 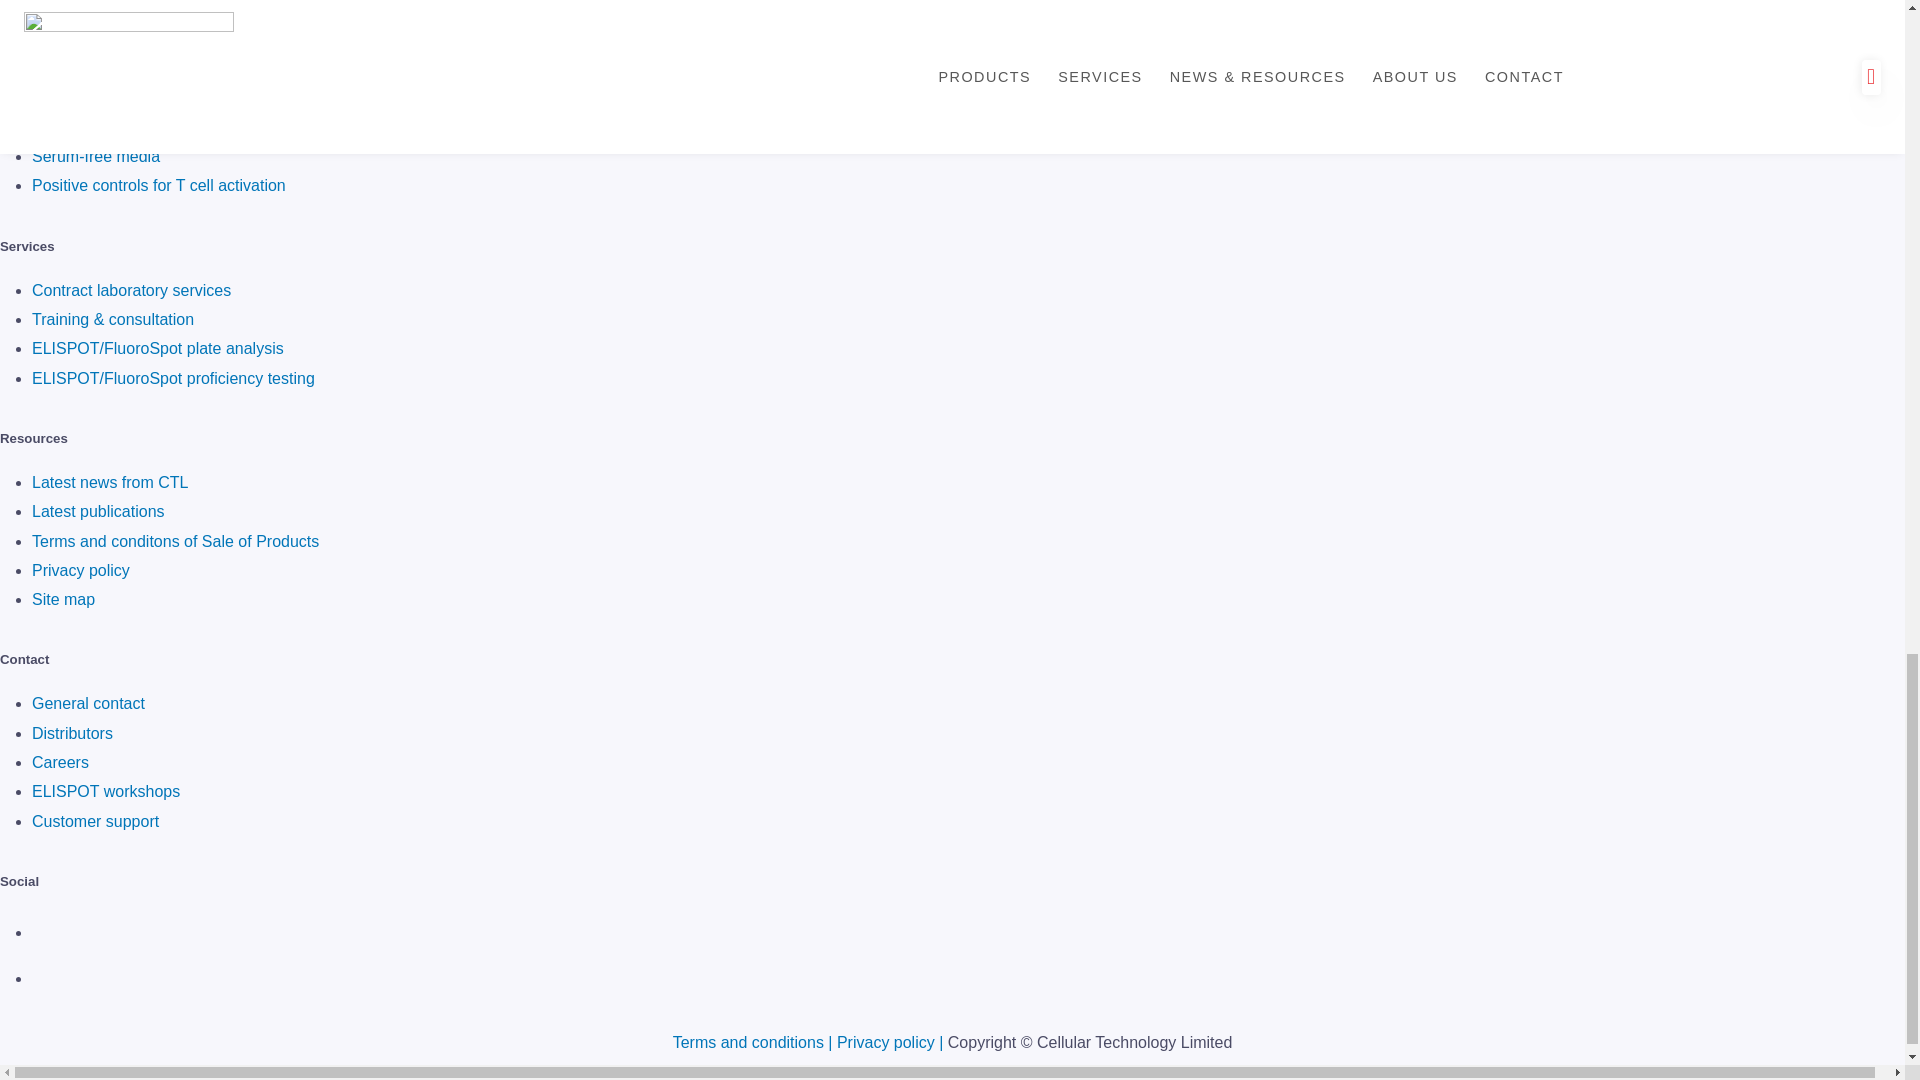 What do you see at coordinates (52, 932) in the screenshot?
I see `Linkedin` at bounding box center [52, 932].